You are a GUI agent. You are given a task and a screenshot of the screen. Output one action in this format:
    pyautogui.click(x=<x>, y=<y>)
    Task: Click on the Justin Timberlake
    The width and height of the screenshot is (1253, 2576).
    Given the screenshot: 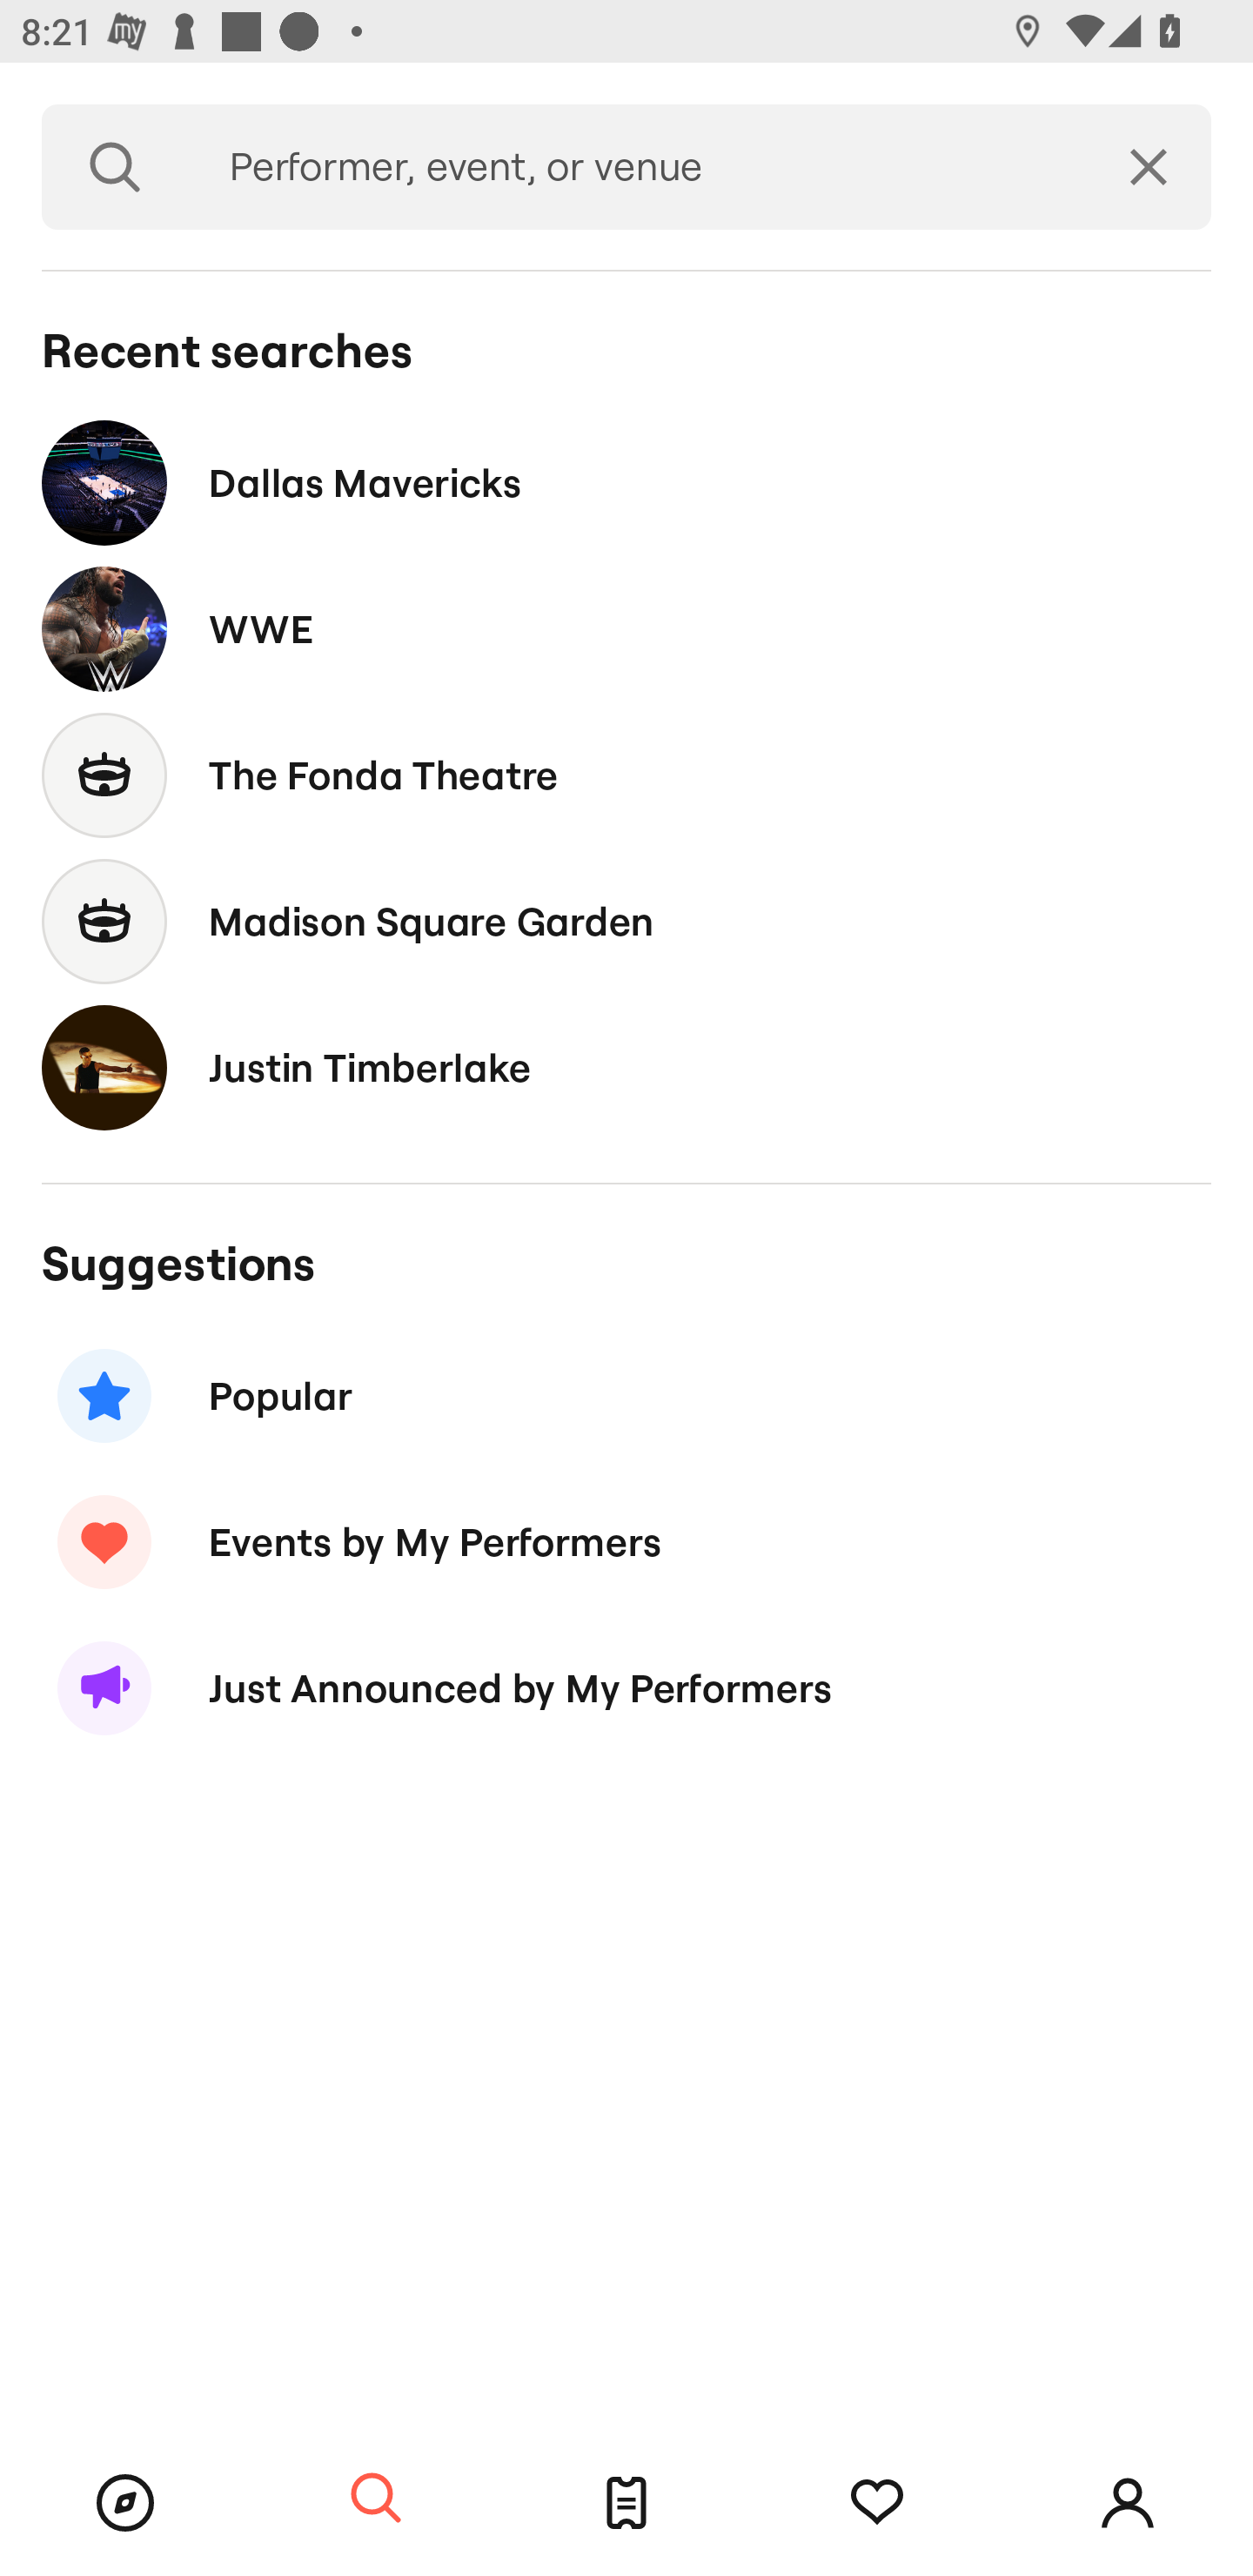 What is the action you would take?
    pyautogui.click(x=626, y=1067)
    